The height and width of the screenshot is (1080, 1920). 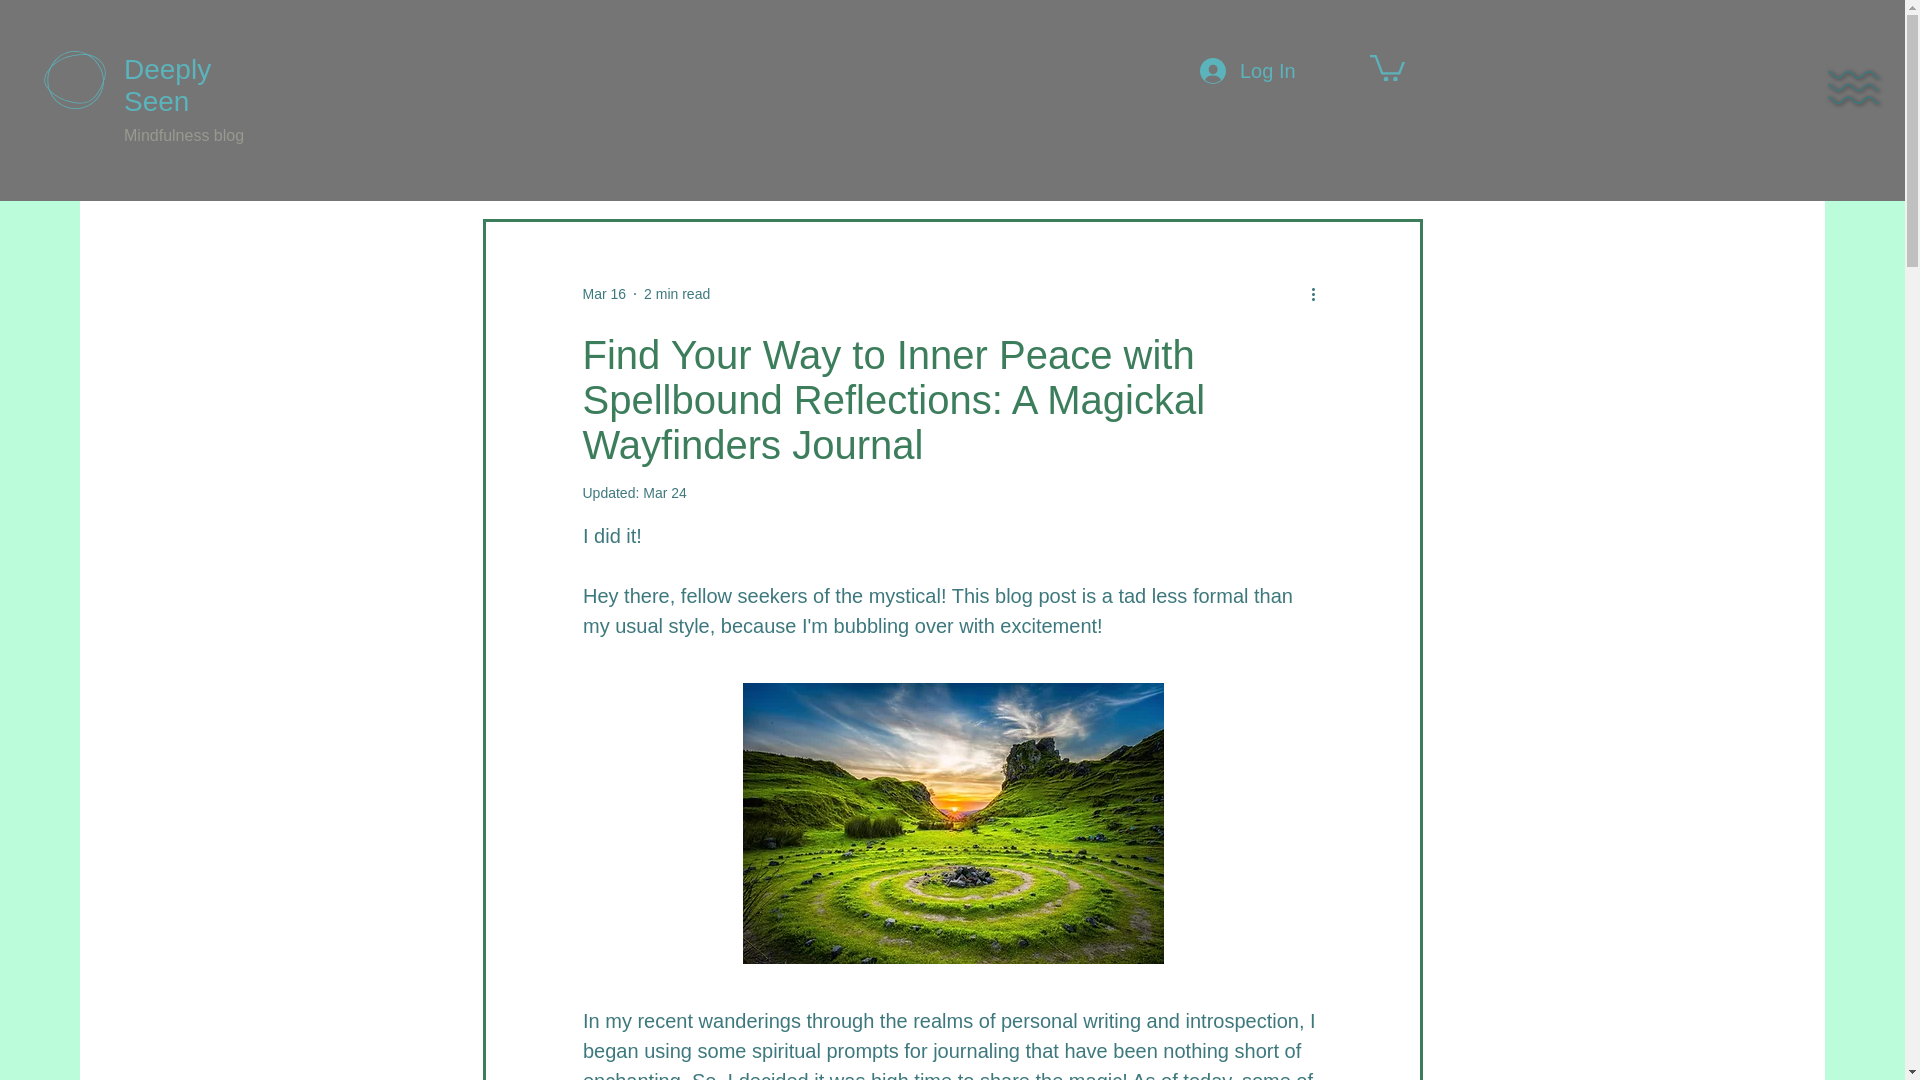 I want to click on 2 min read, so click(x=676, y=294).